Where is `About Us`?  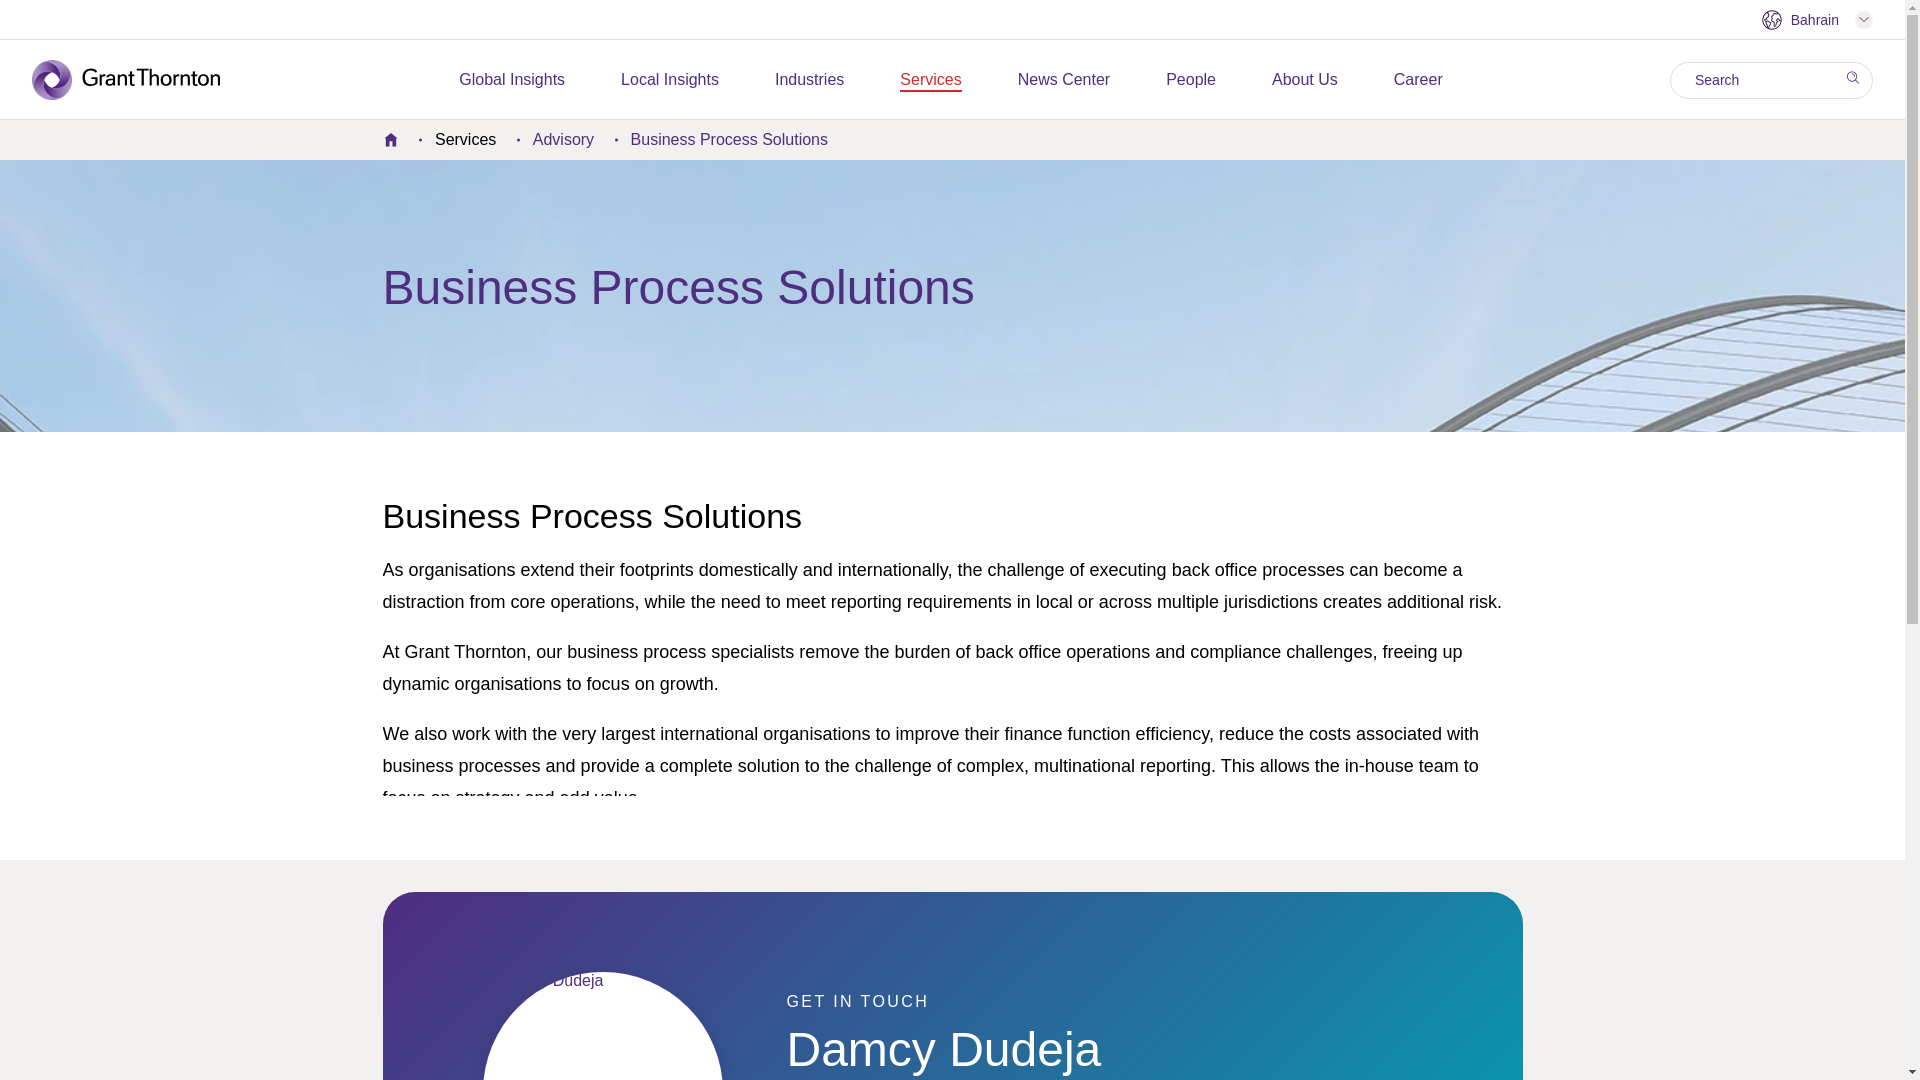 About Us is located at coordinates (1304, 80).